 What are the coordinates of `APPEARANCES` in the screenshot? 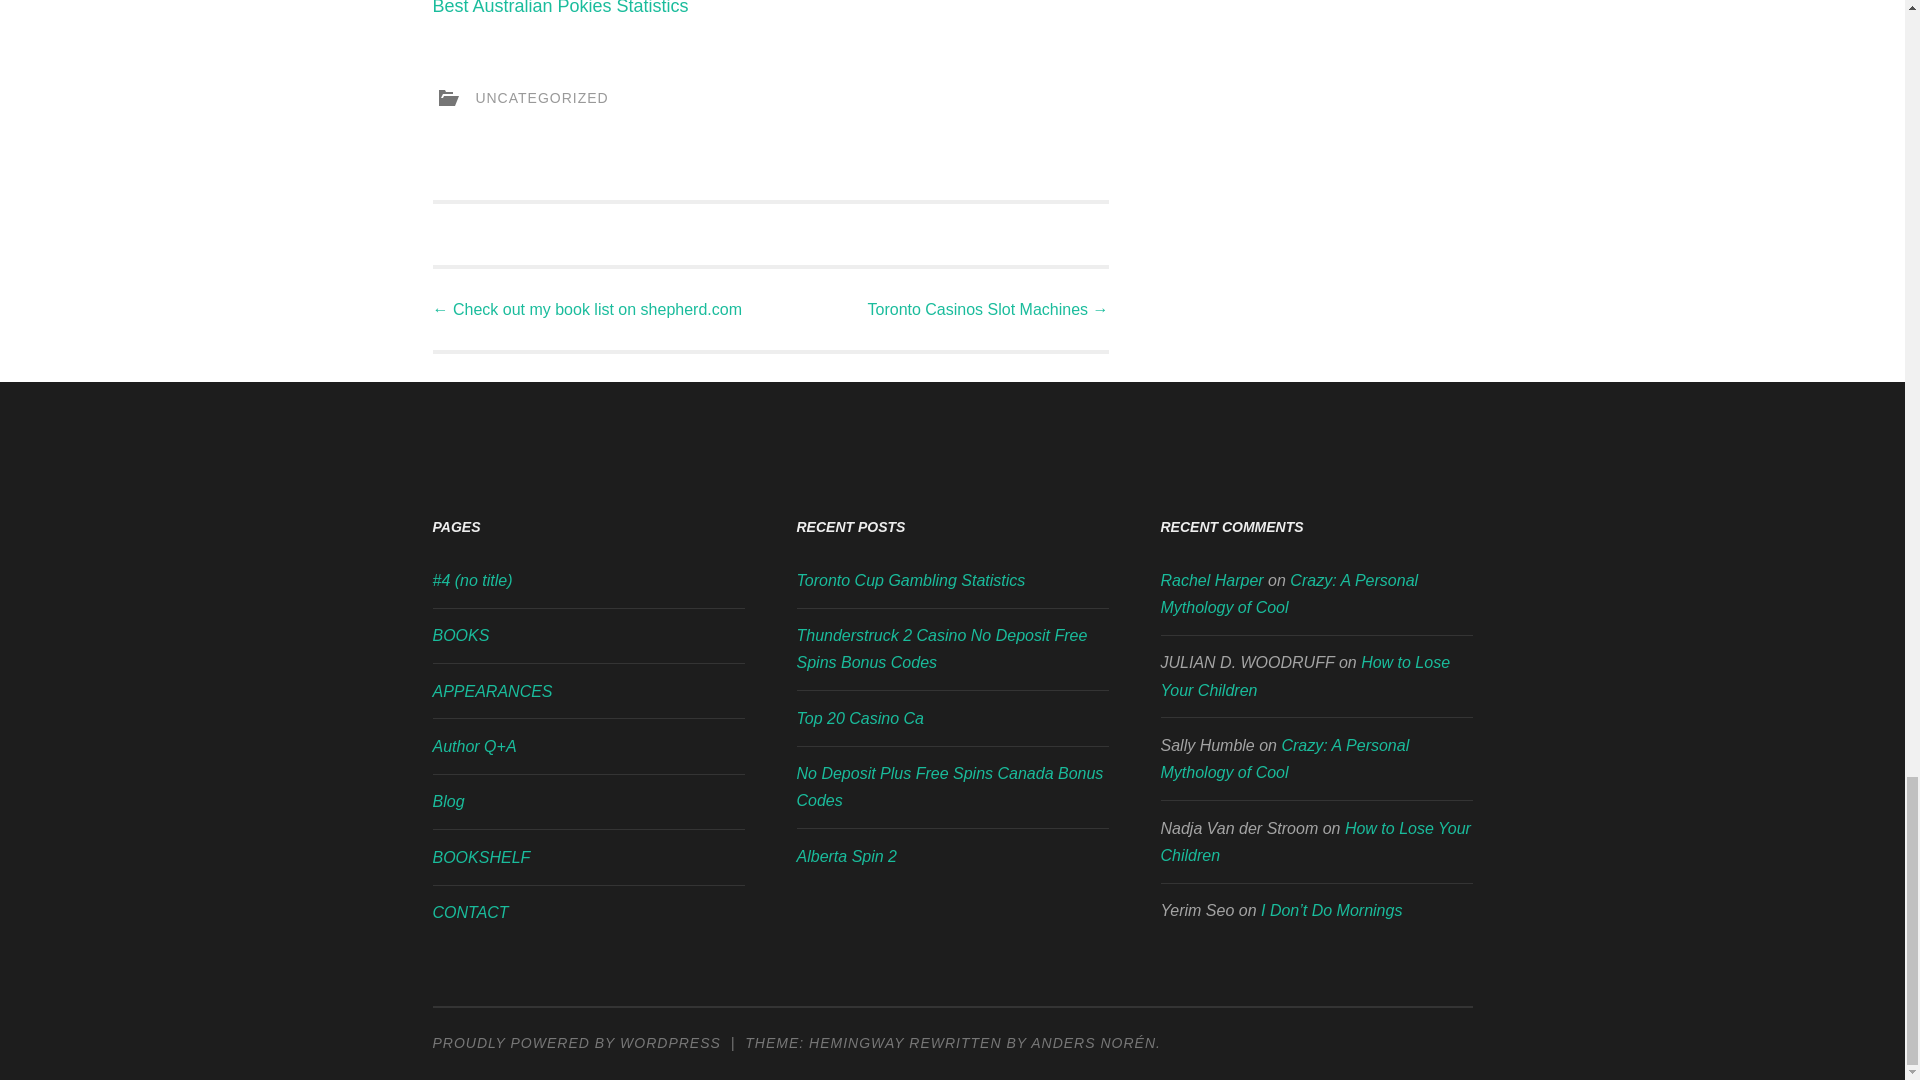 It's located at (492, 690).